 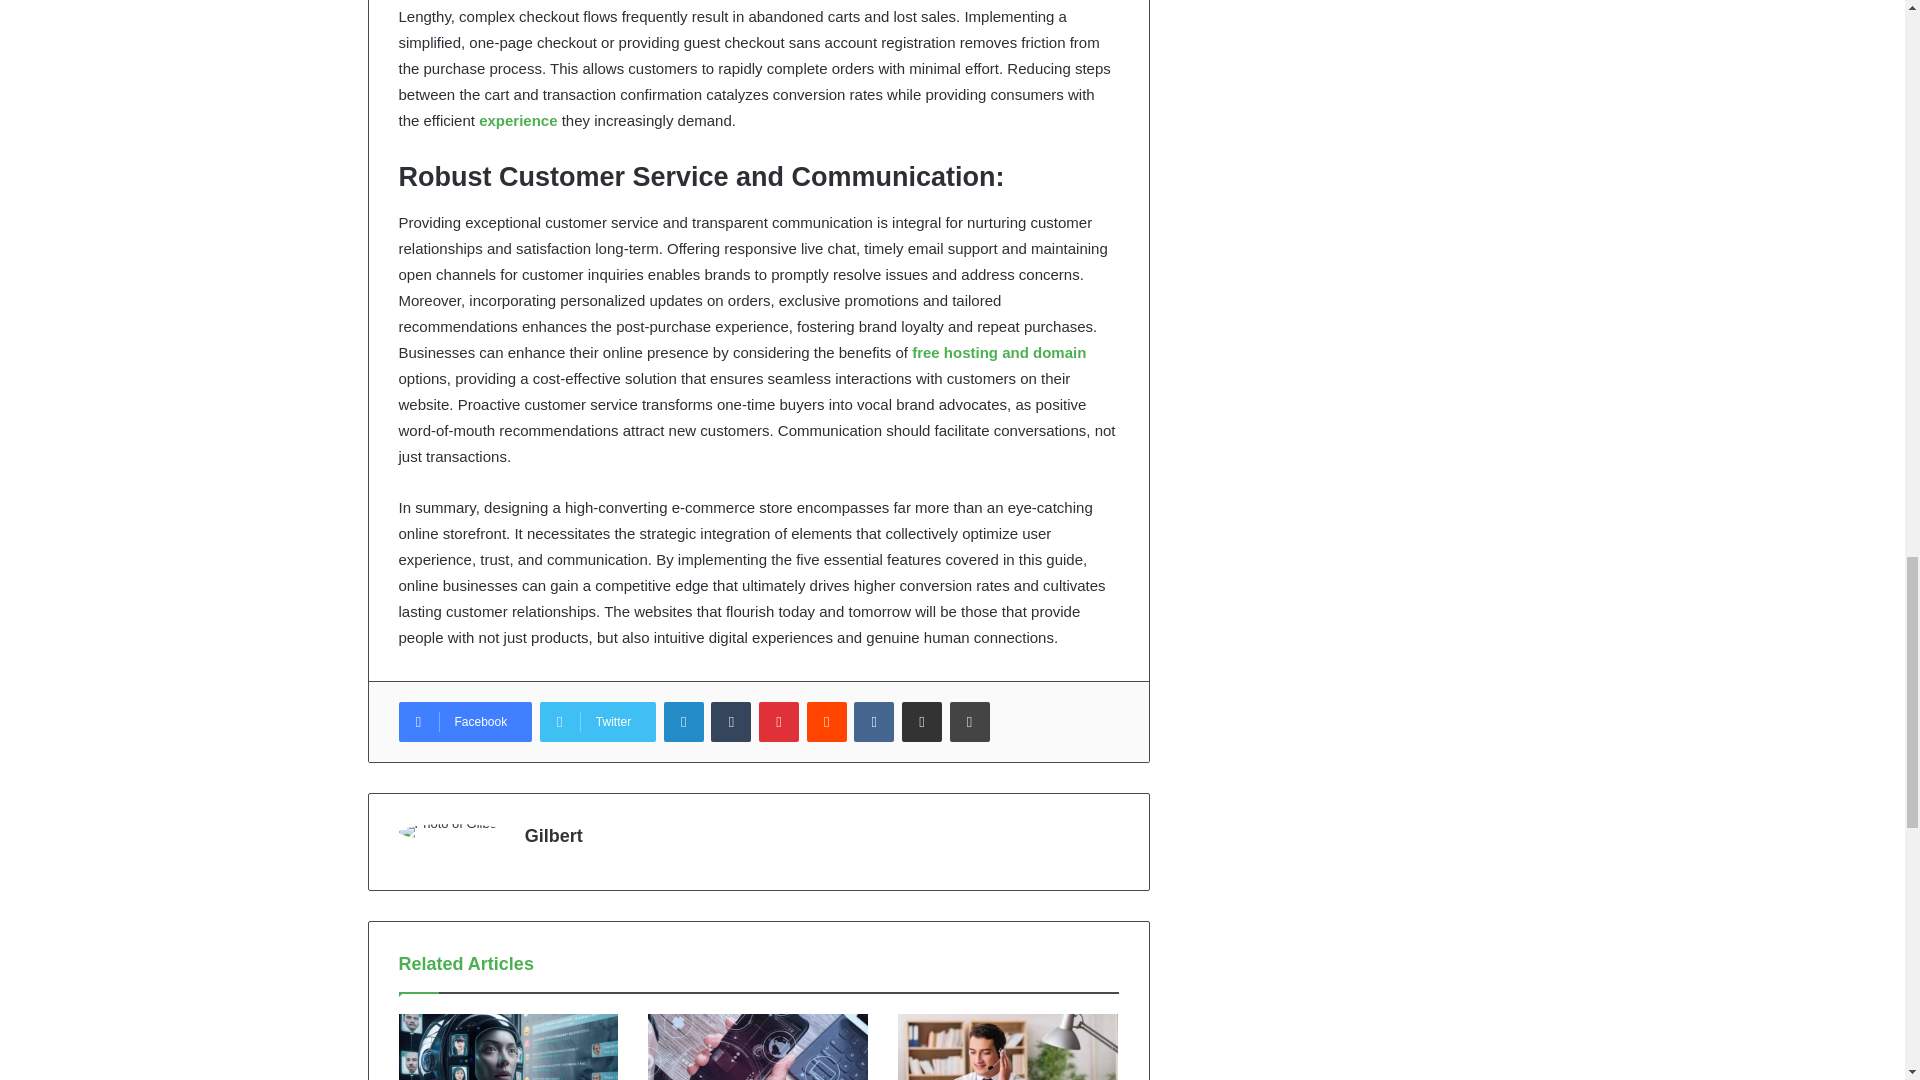 What do you see at coordinates (464, 722) in the screenshot?
I see `Facebook` at bounding box center [464, 722].